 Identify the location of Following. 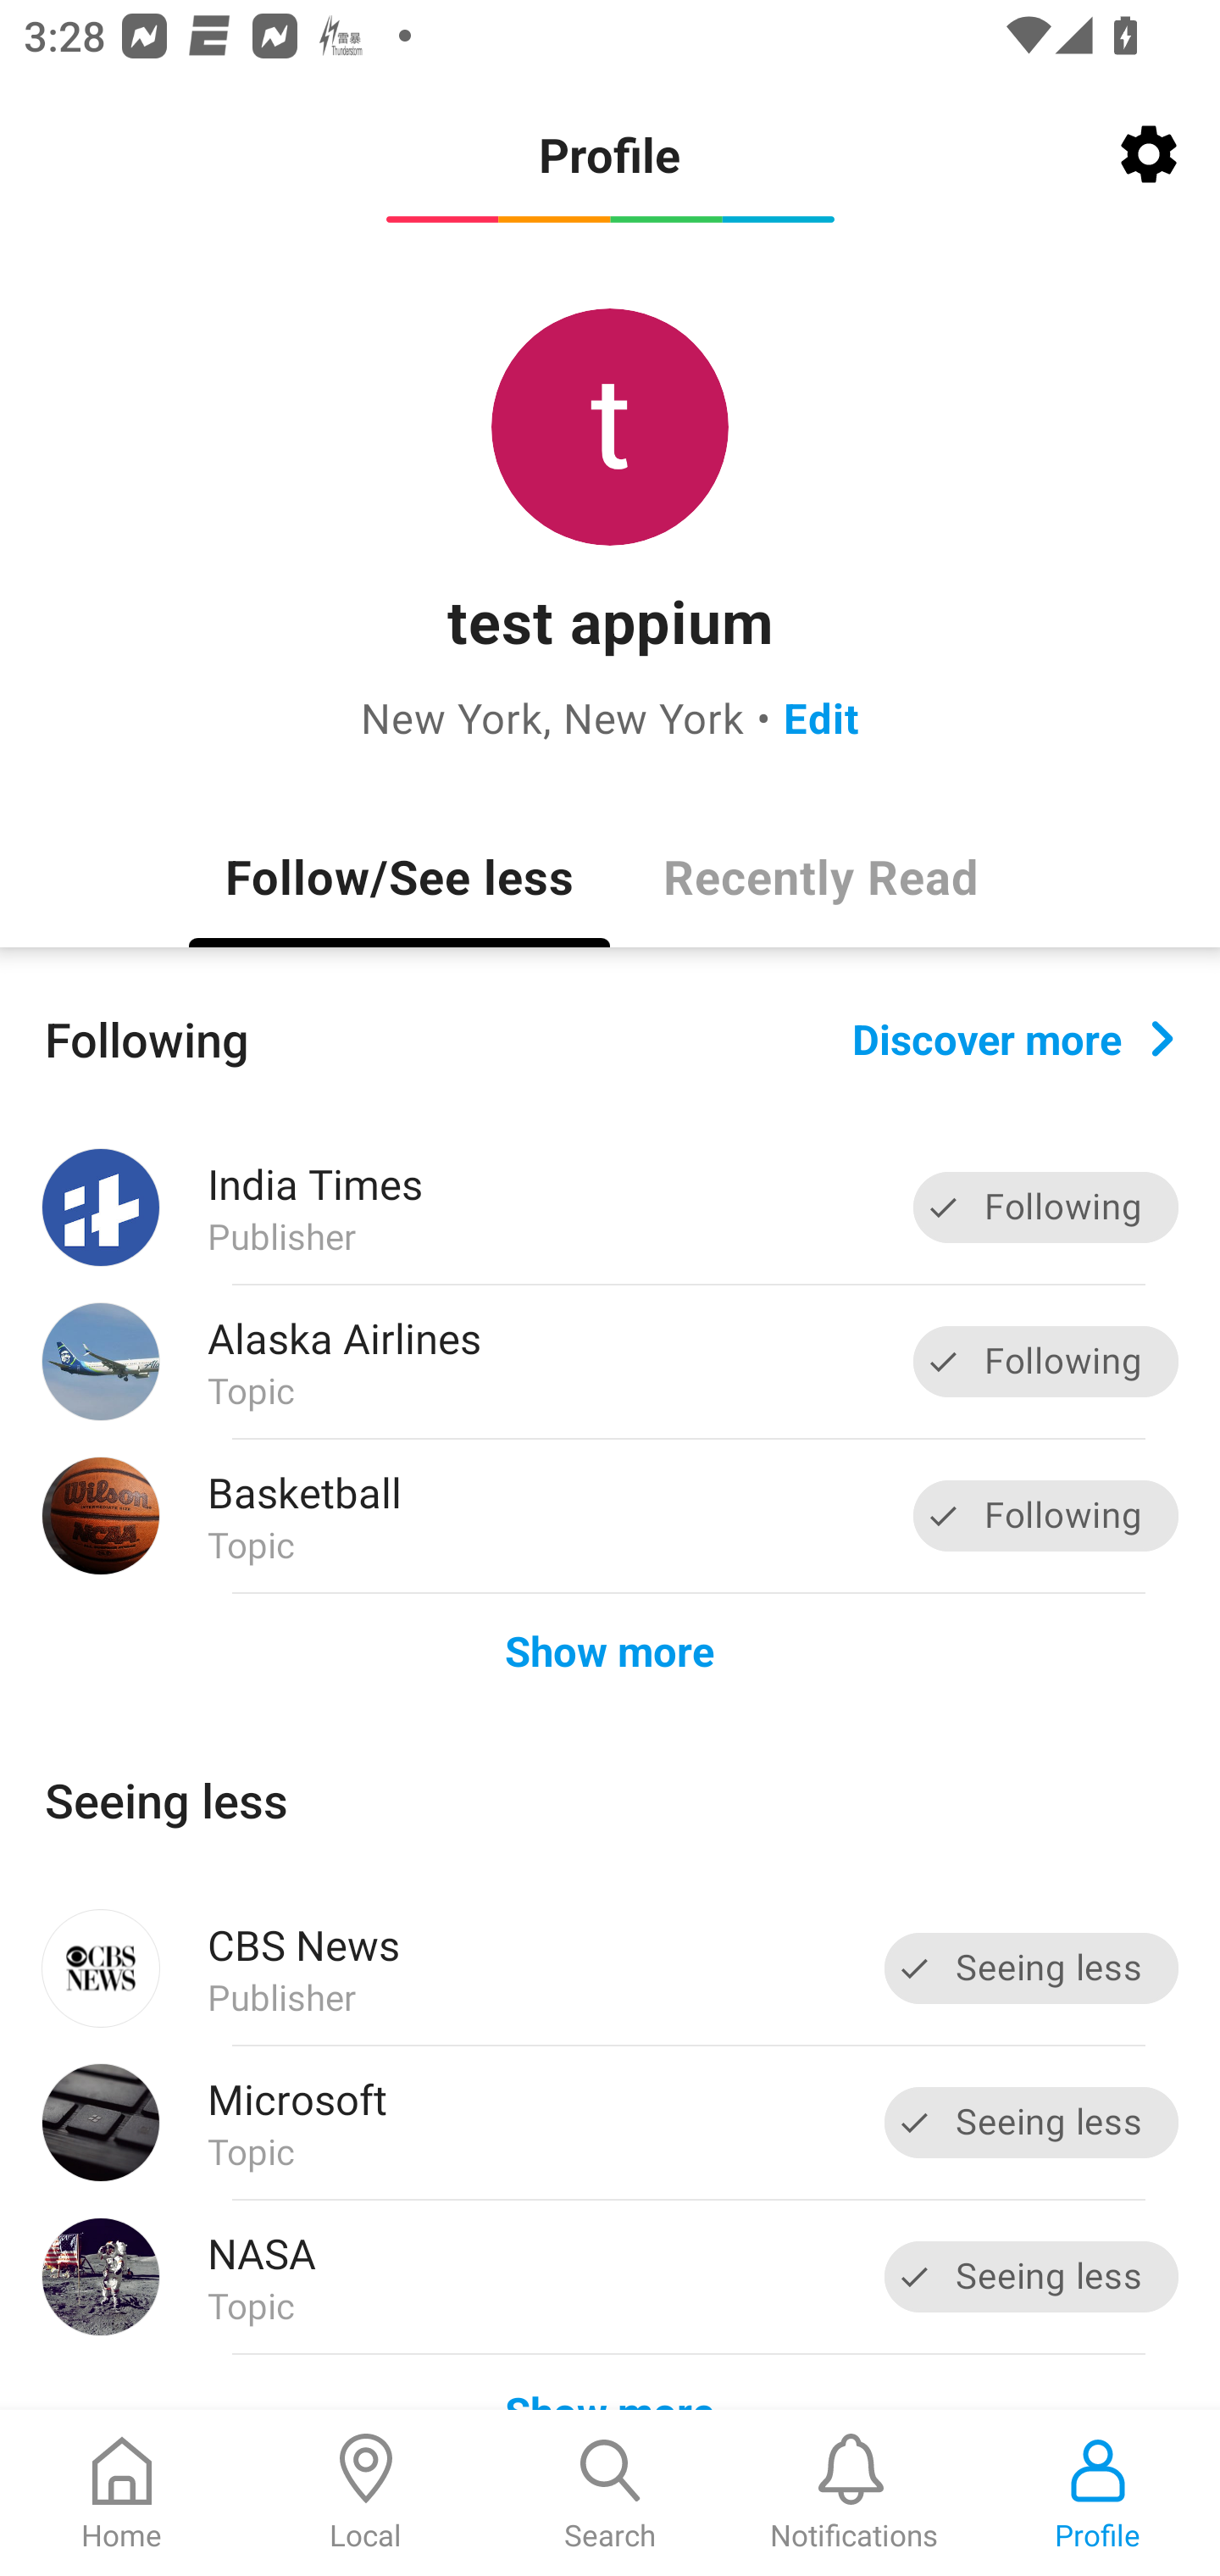
(1045, 1515).